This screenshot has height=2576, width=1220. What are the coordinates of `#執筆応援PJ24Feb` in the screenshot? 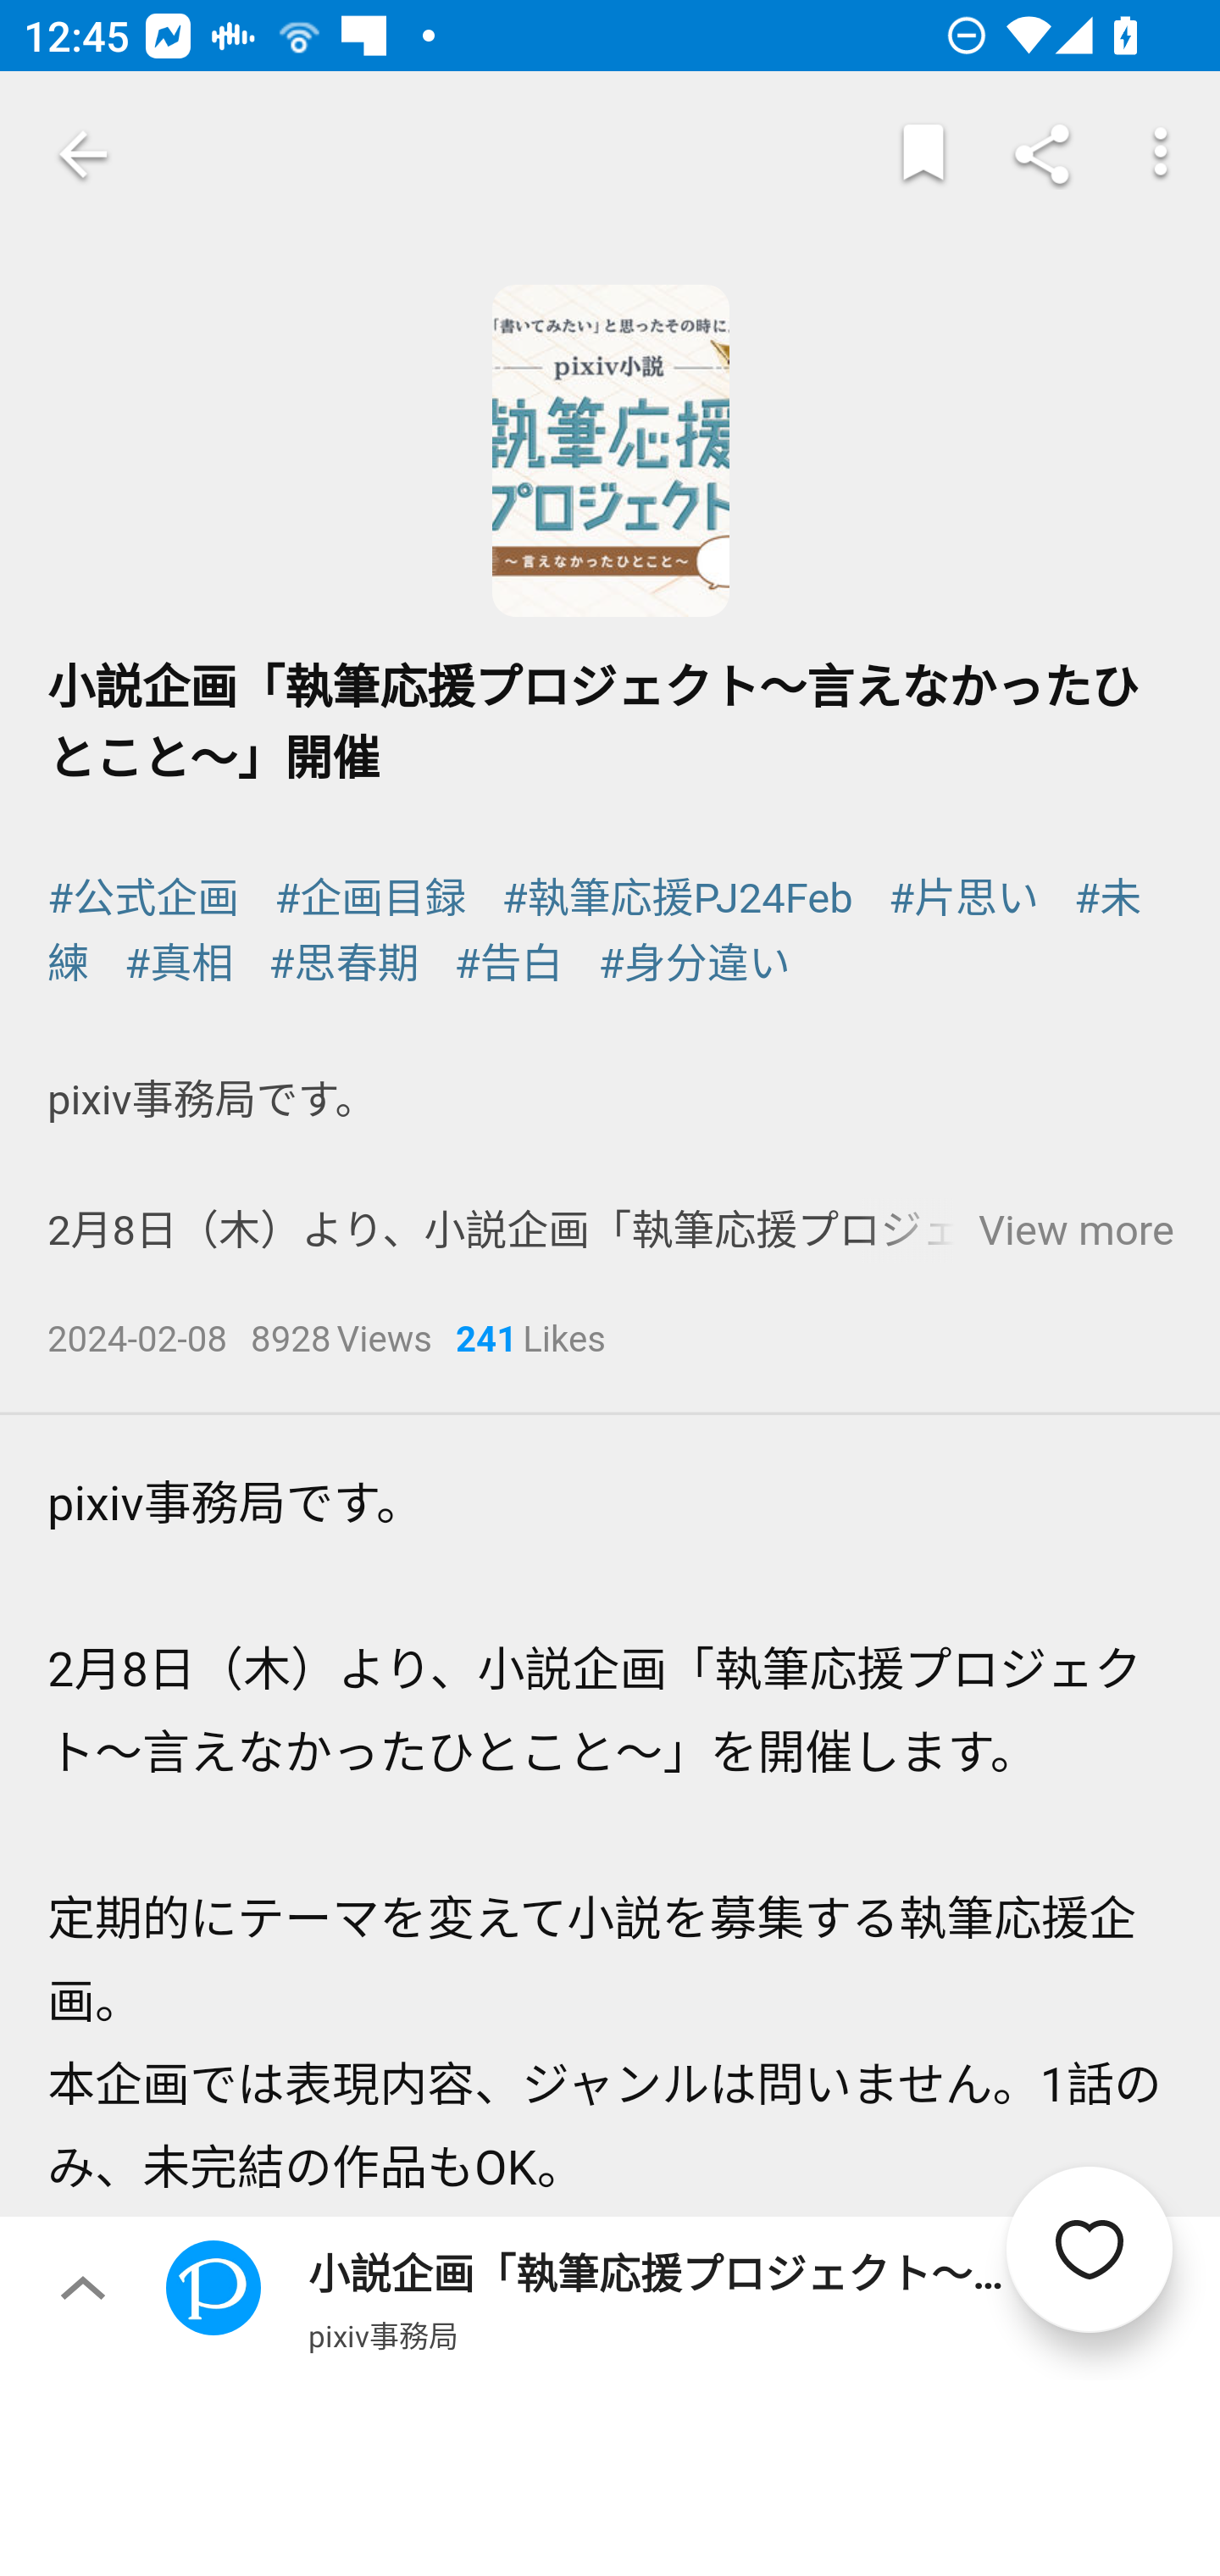 It's located at (676, 897).